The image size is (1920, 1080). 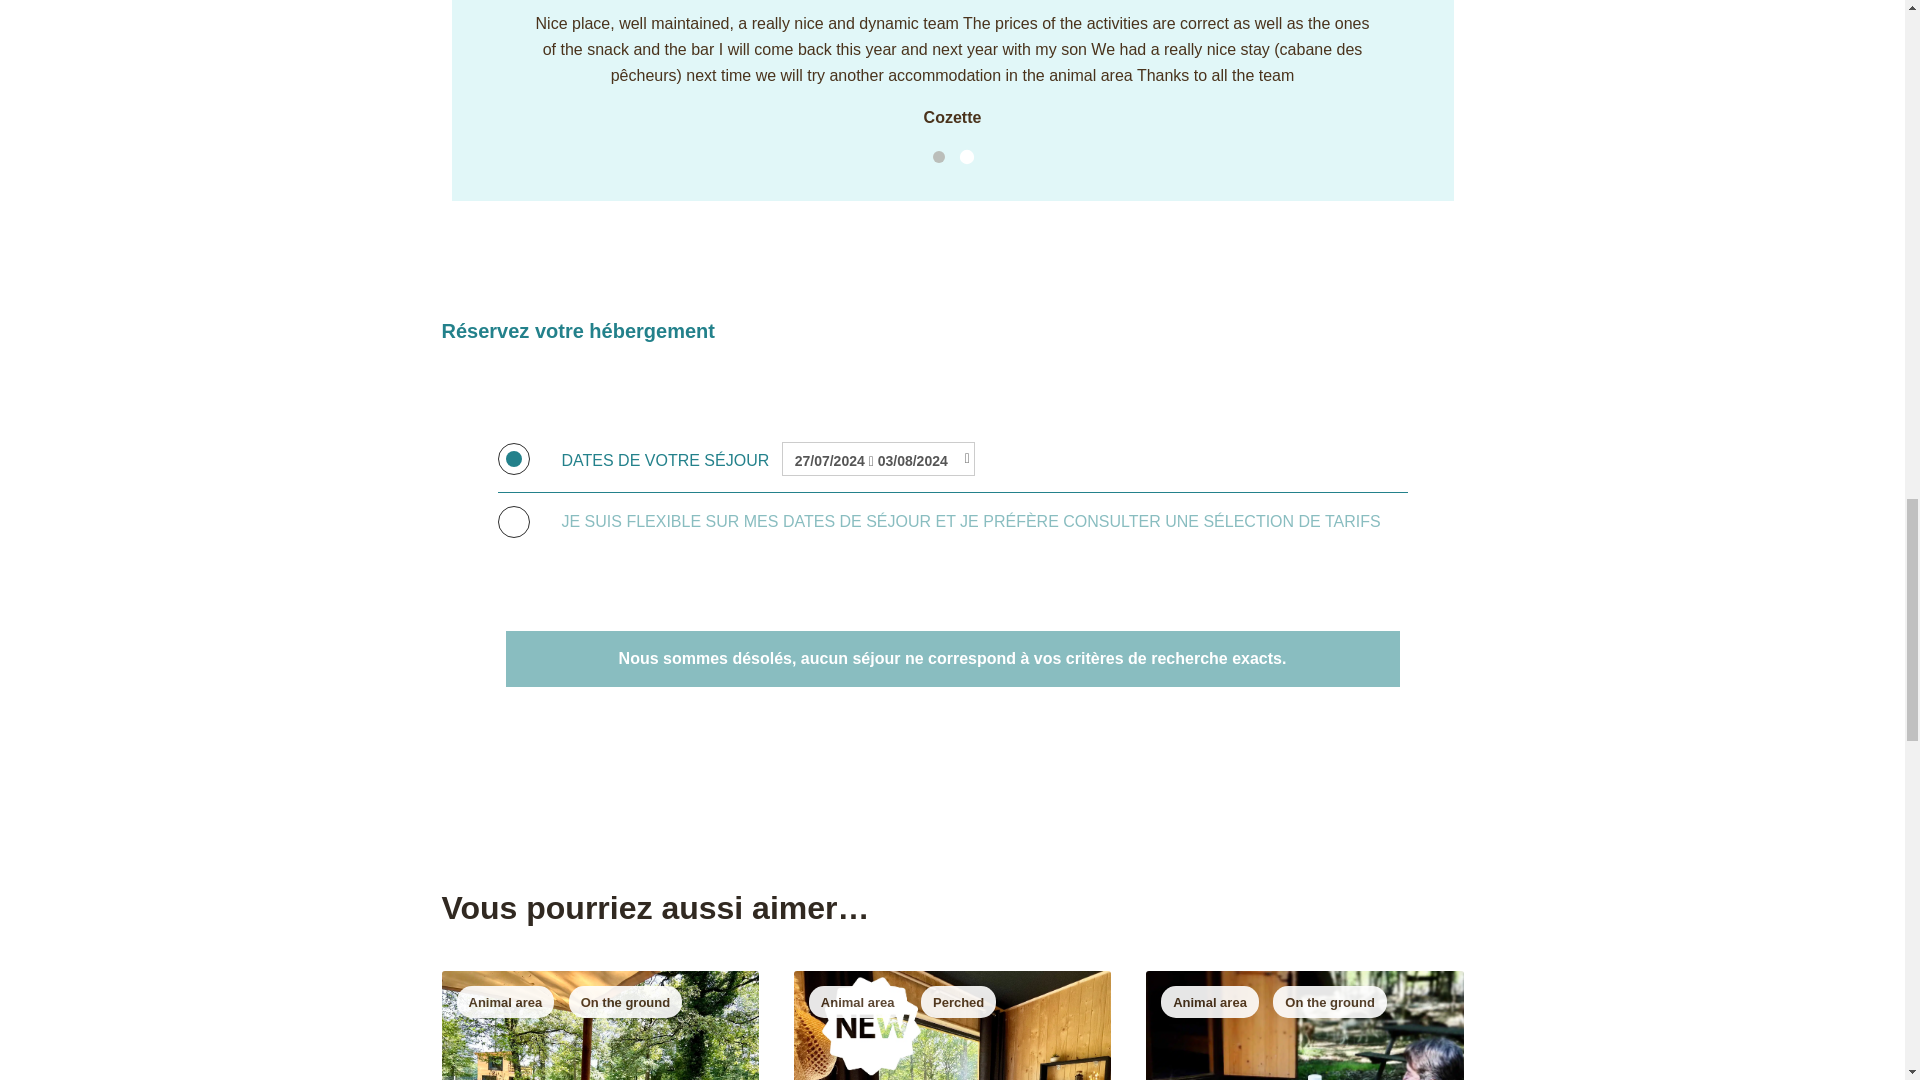 What do you see at coordinates (938, 157) in the screenshot?
I see `1` at bounding box center [938, 157].